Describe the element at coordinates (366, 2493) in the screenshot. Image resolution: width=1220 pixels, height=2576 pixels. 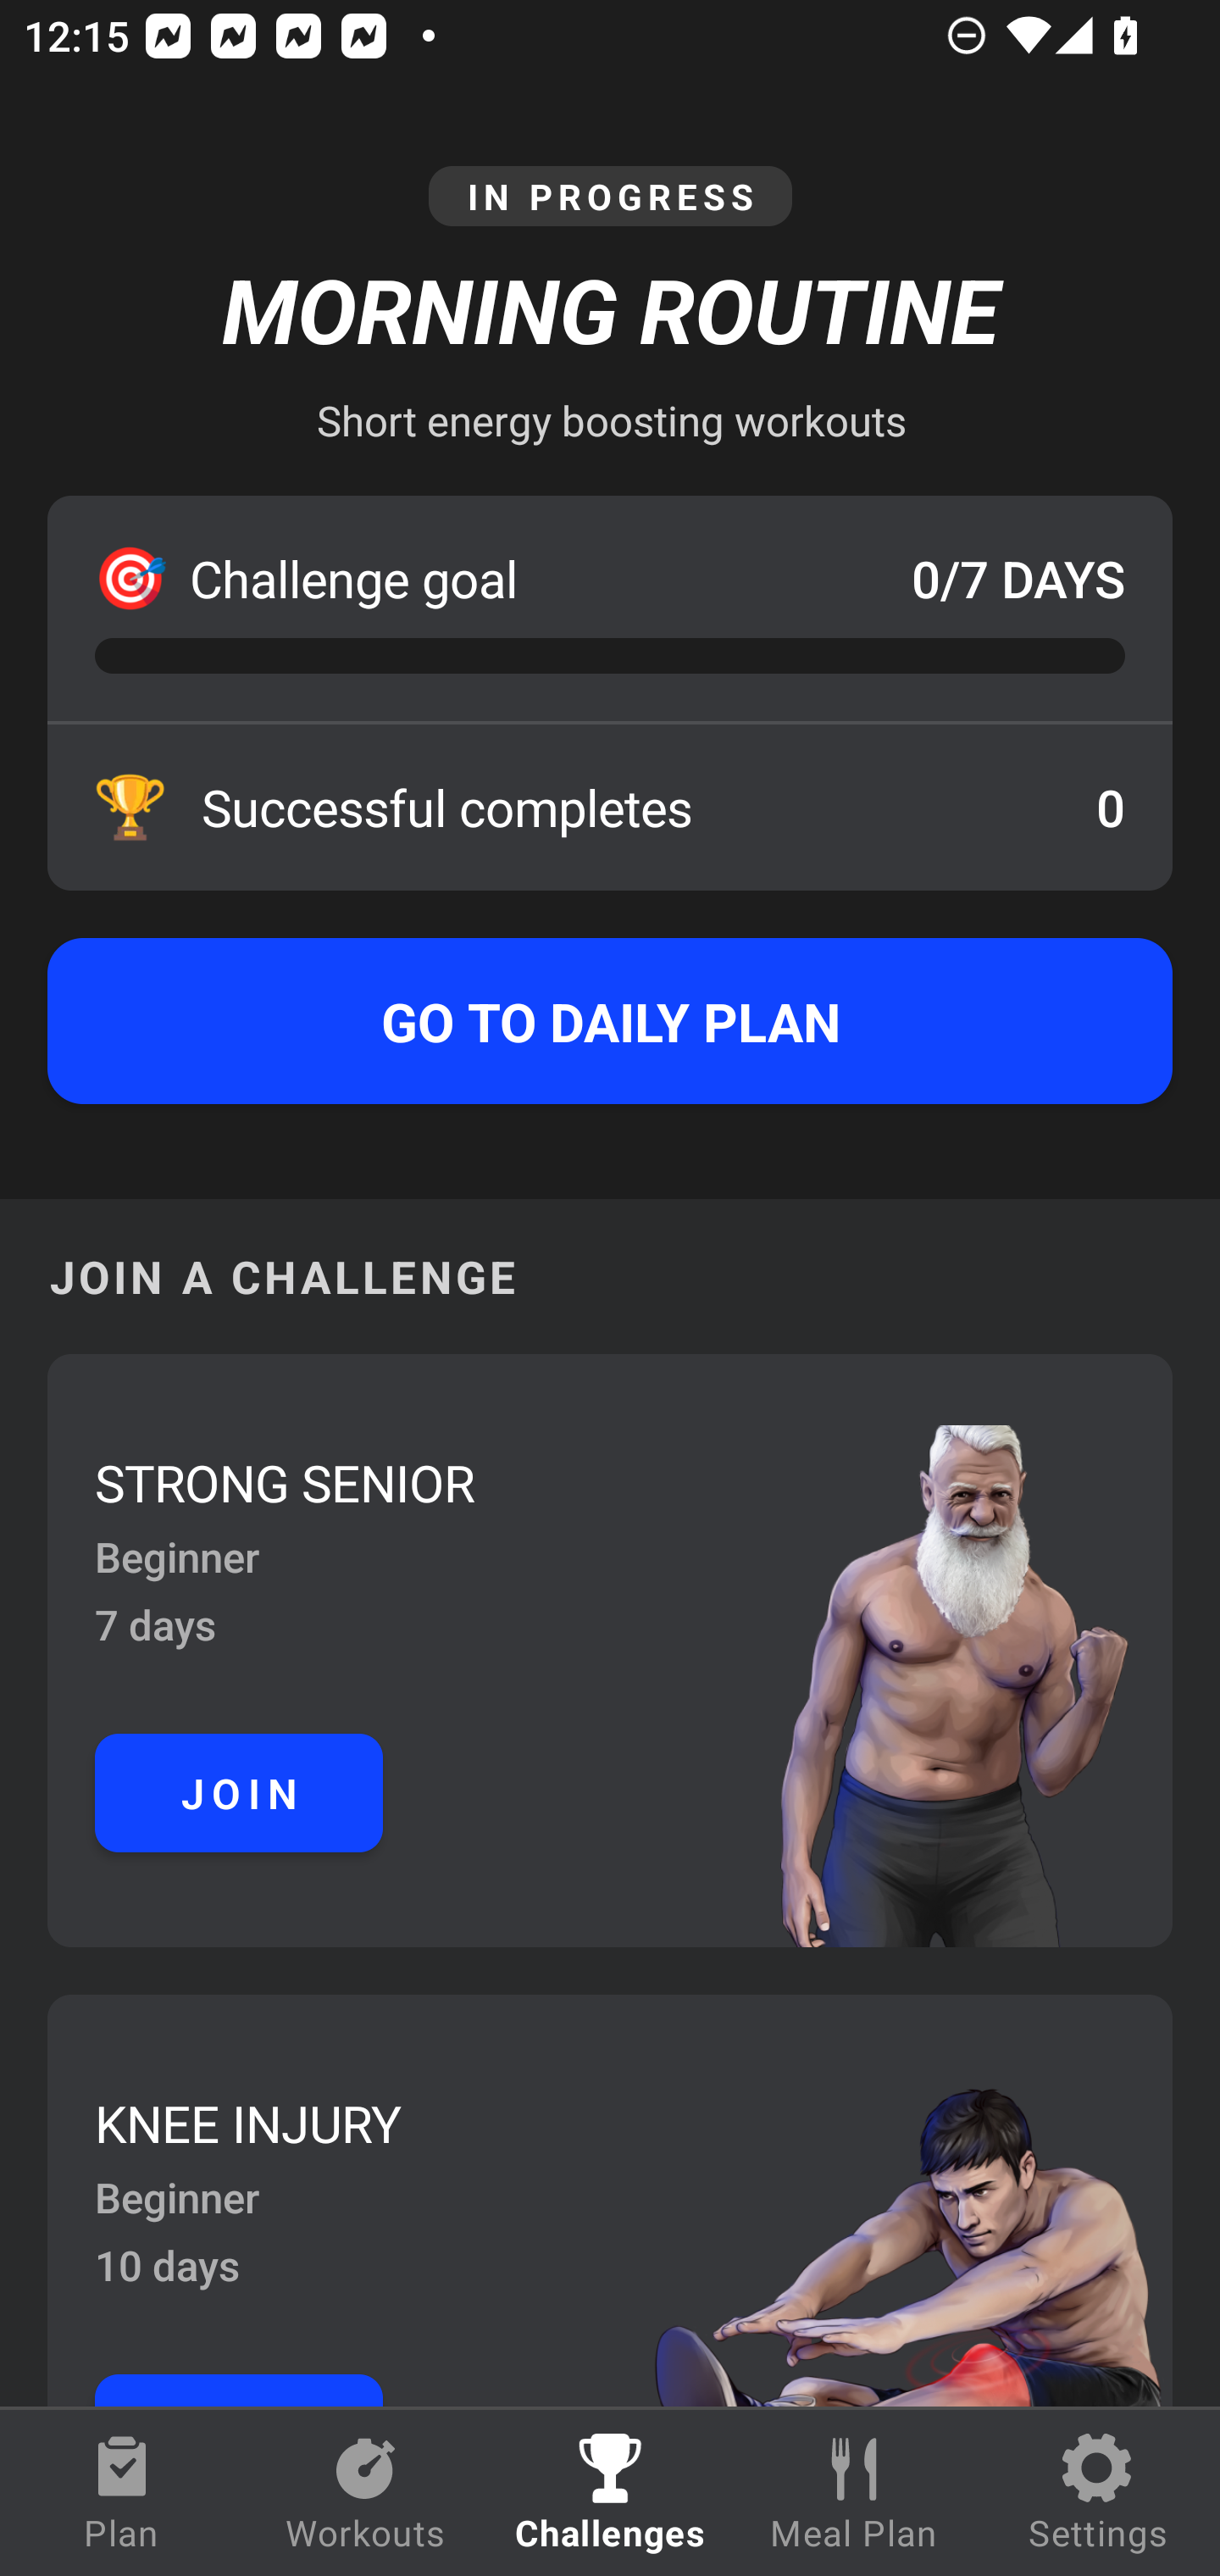
I see ` Workouts ` at that location.